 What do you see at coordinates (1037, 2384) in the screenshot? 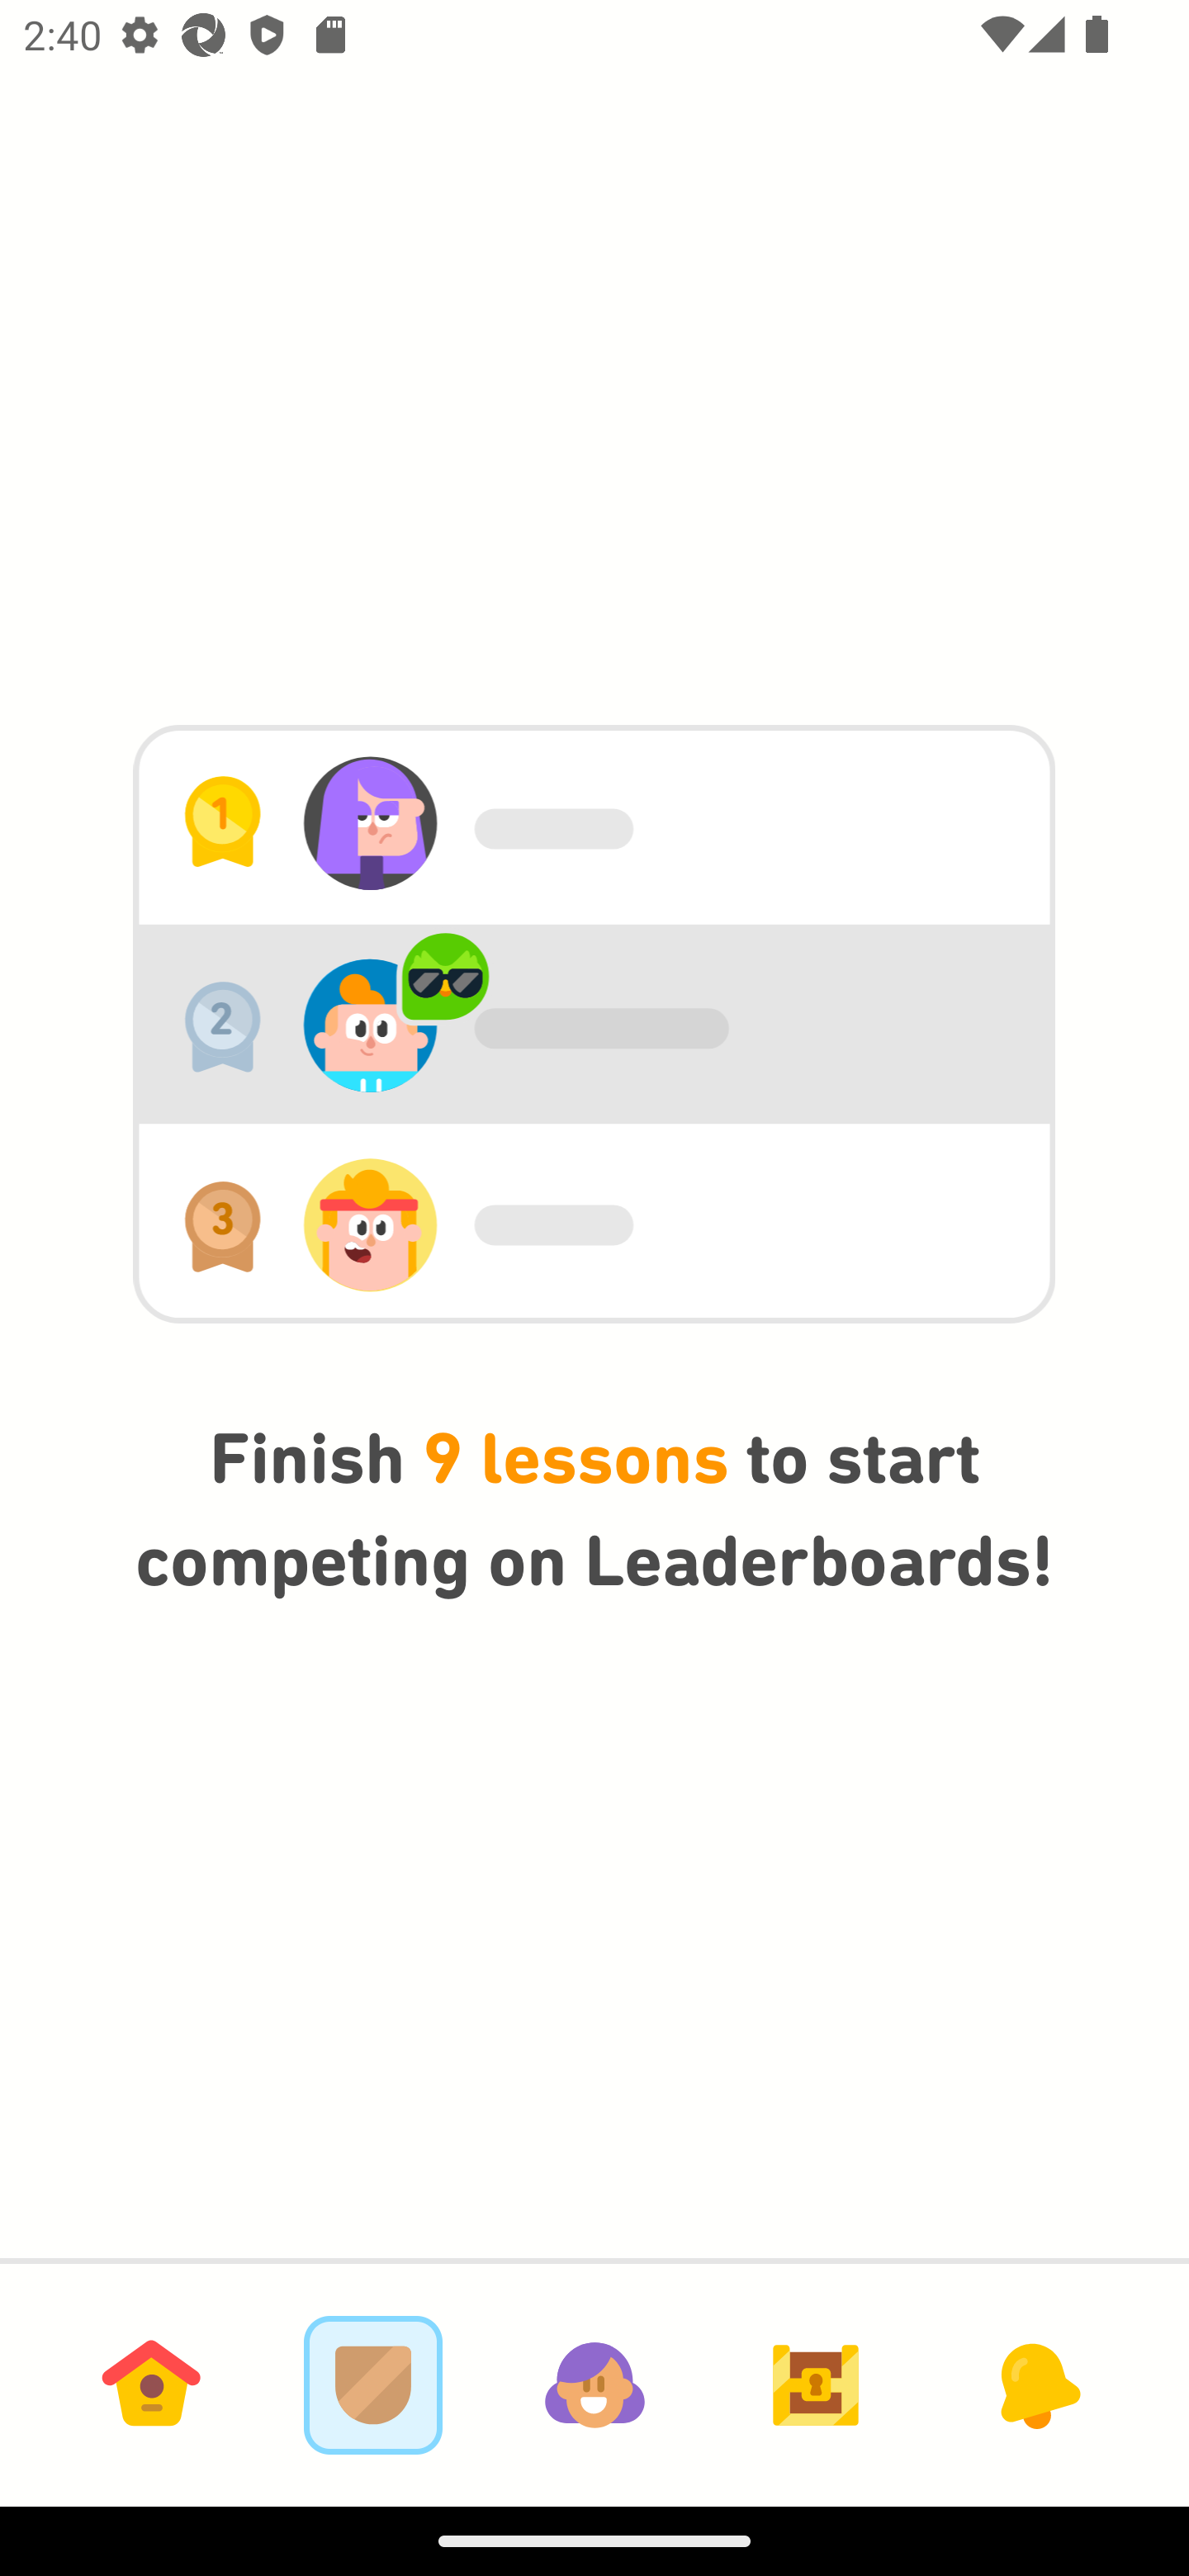
I see `News Tab` at bounding box center [1037, 2384].